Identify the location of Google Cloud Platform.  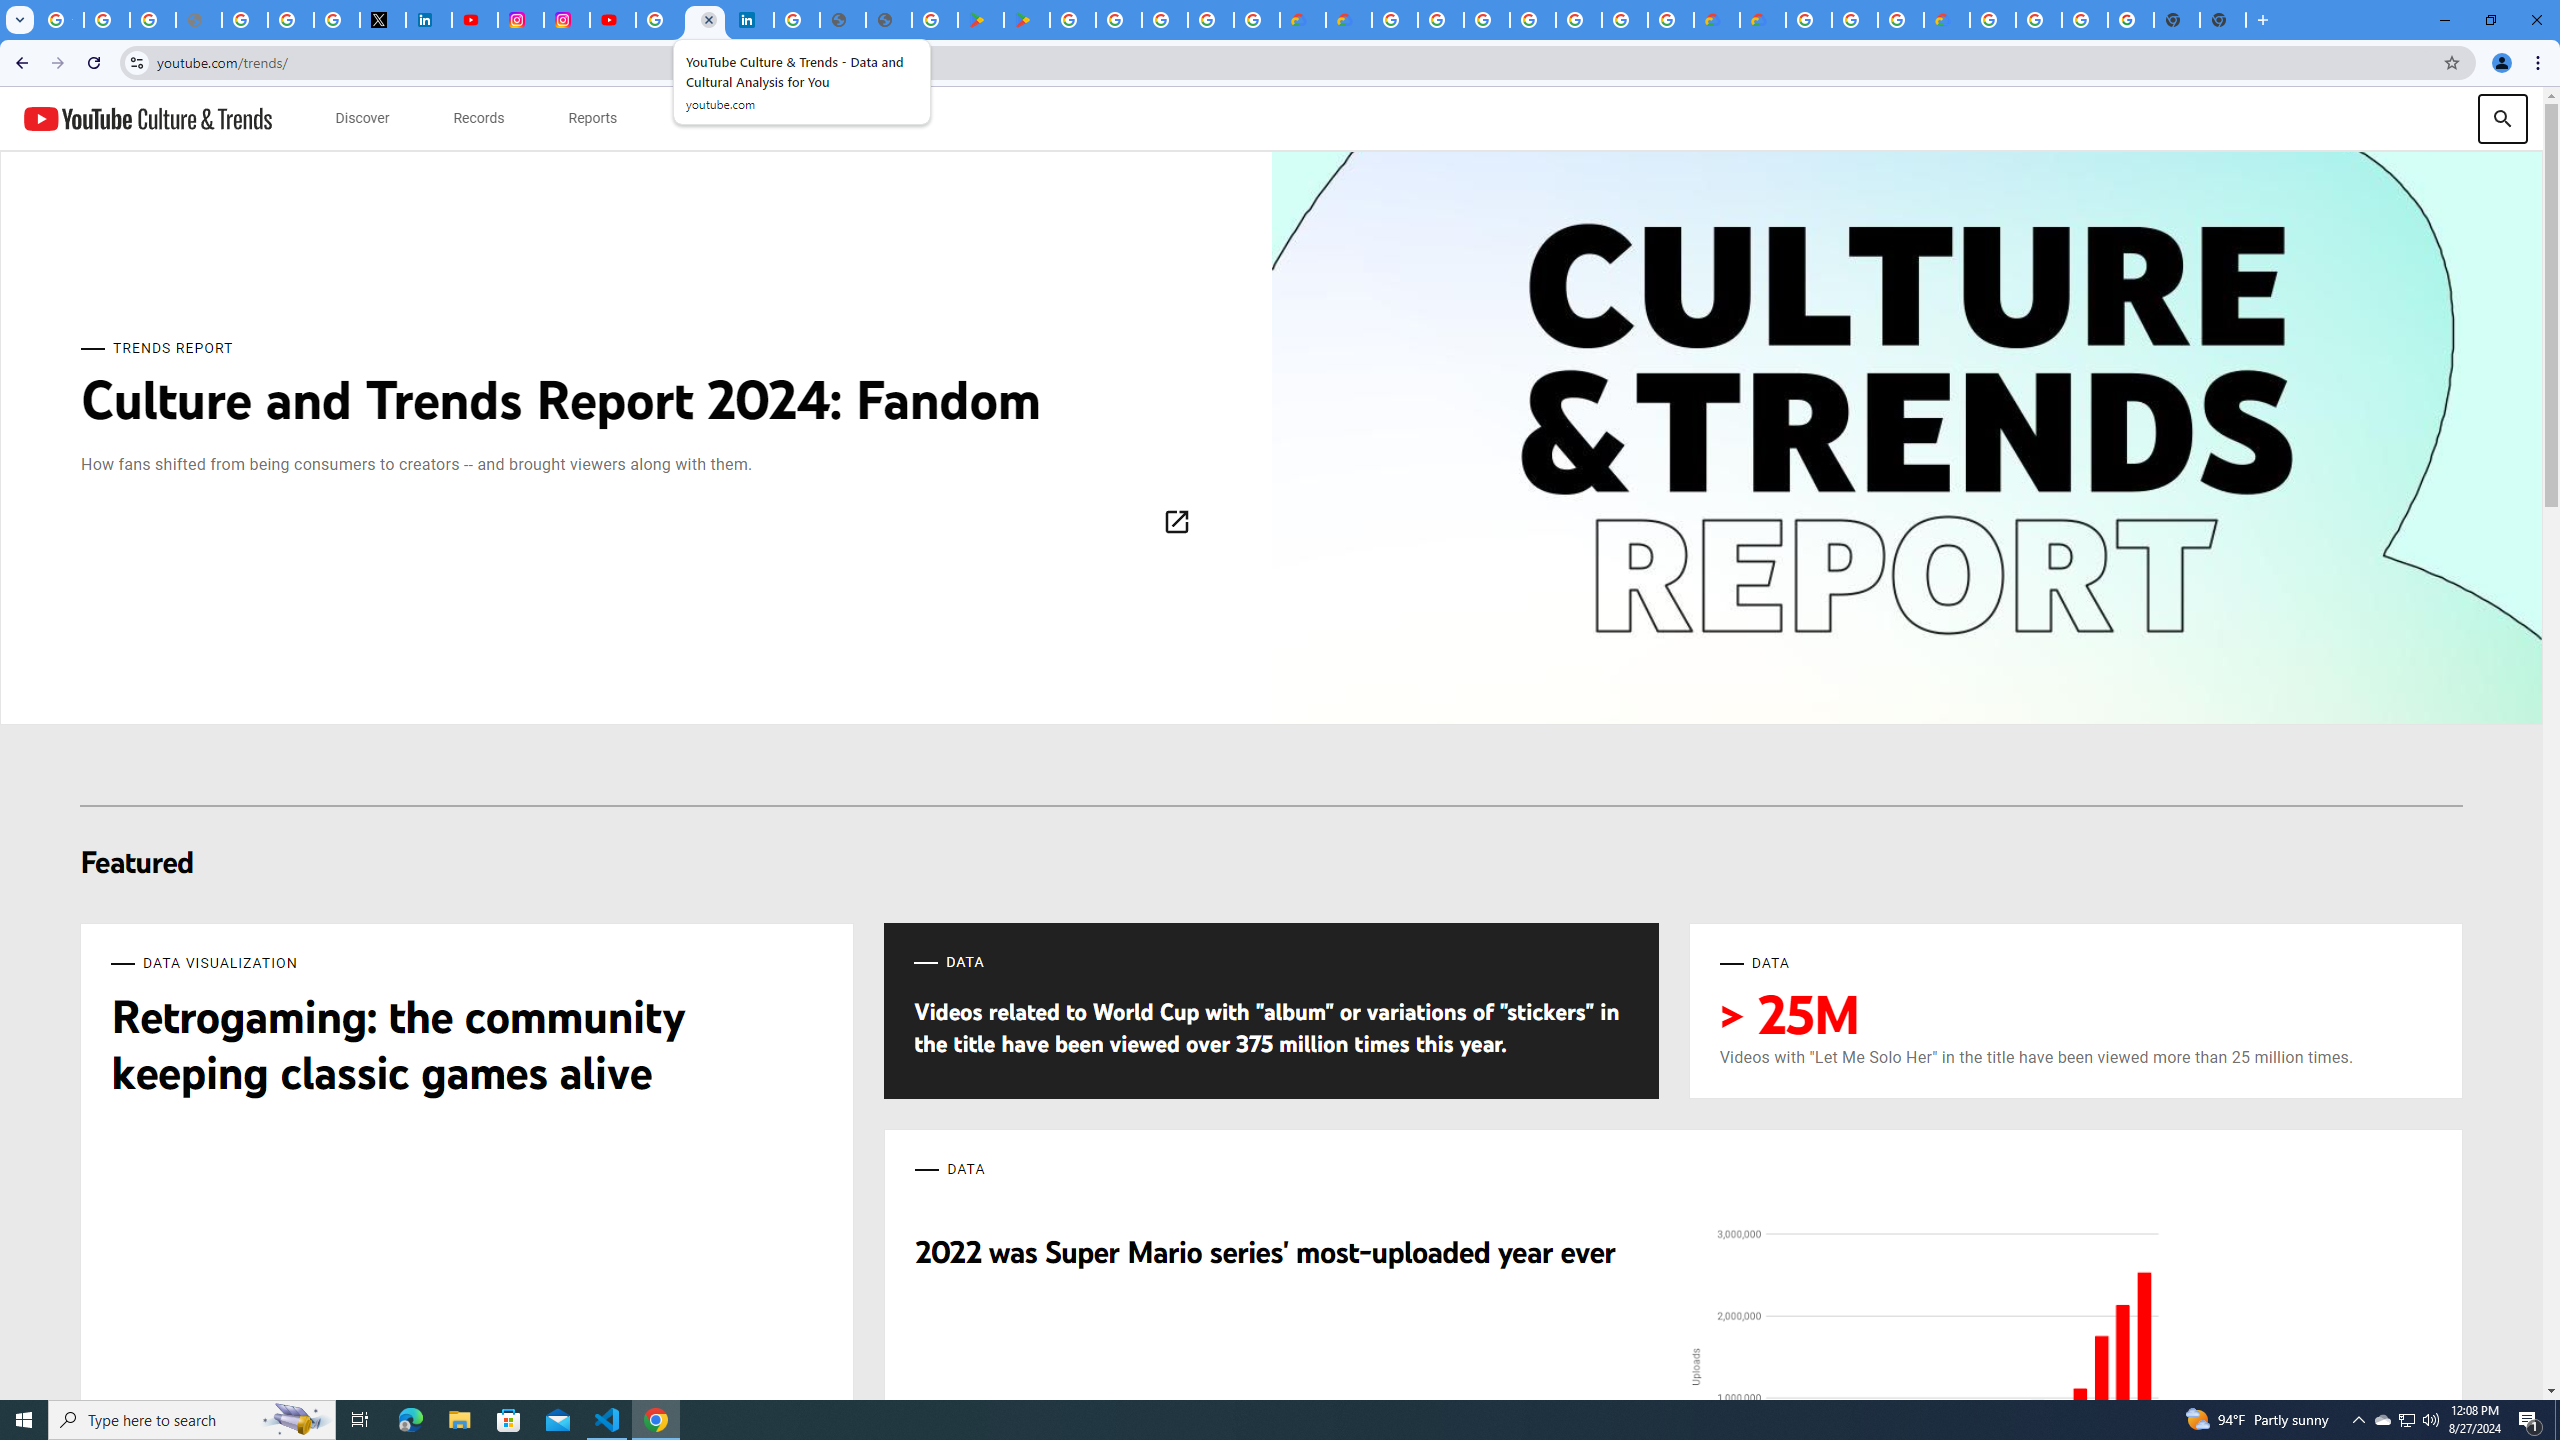
(2039, 20).